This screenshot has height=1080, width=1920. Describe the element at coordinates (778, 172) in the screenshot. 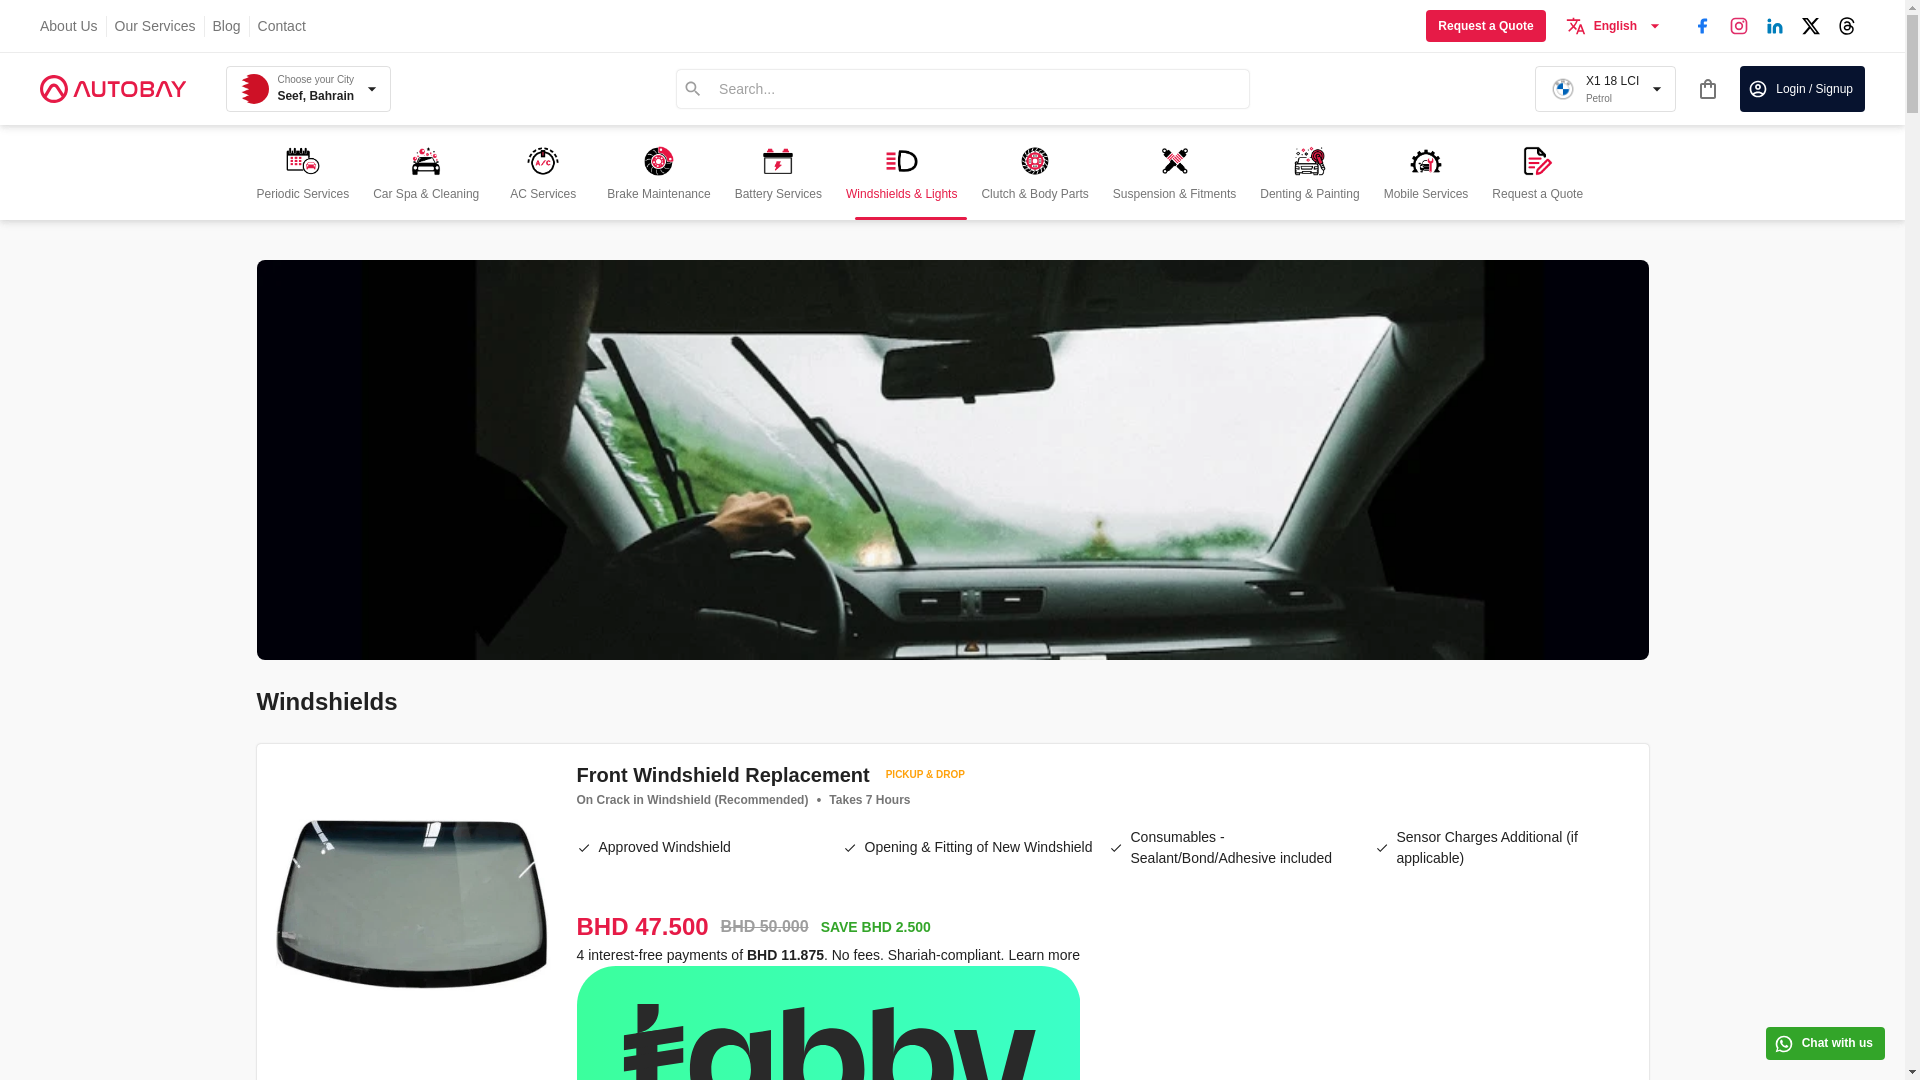

I see `Contact` at that location.